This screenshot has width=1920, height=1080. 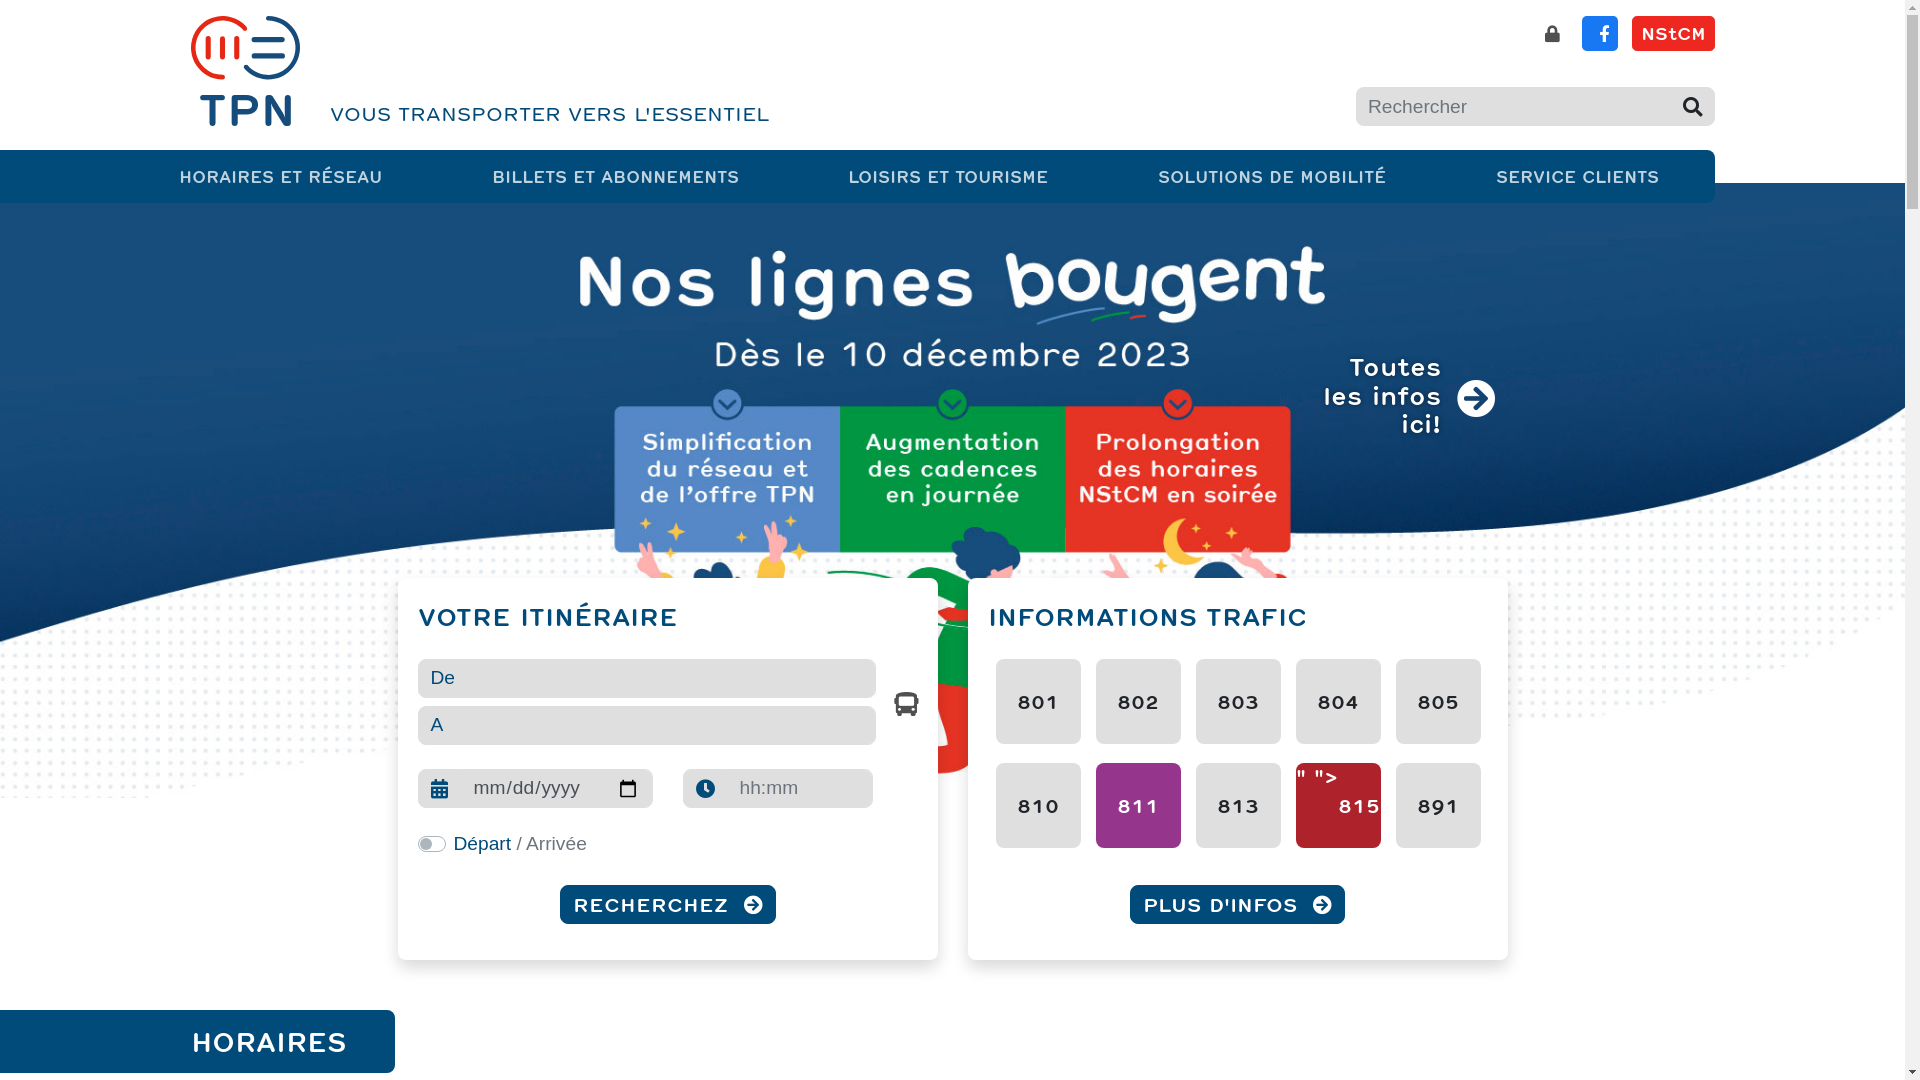 What do you see at coordinates (1578, 176) in the screenshot?
I see `SERVICE CLIENTS
(CURRENT)` at bounding box center [1578, 176].